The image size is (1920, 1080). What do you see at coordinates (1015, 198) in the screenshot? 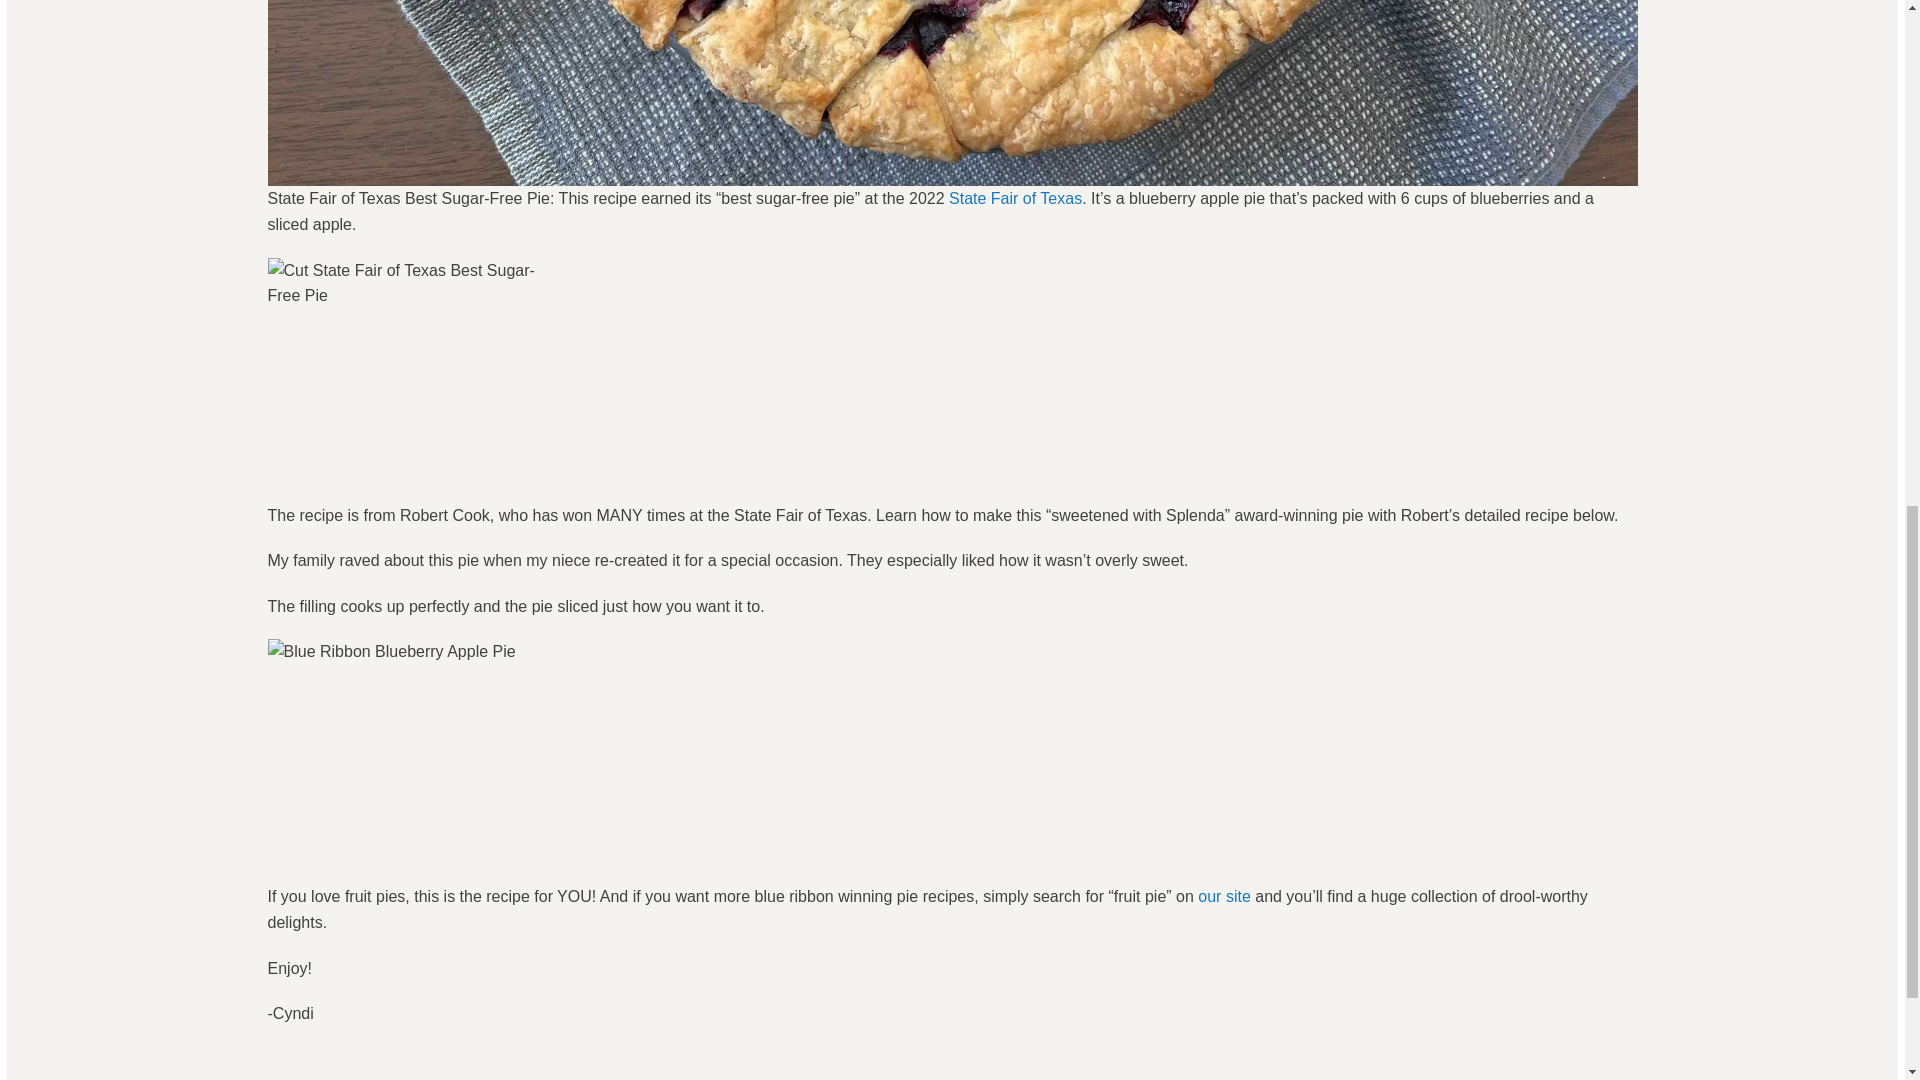
I see `State Fair of Texas` at bounding box center [1015, 198].